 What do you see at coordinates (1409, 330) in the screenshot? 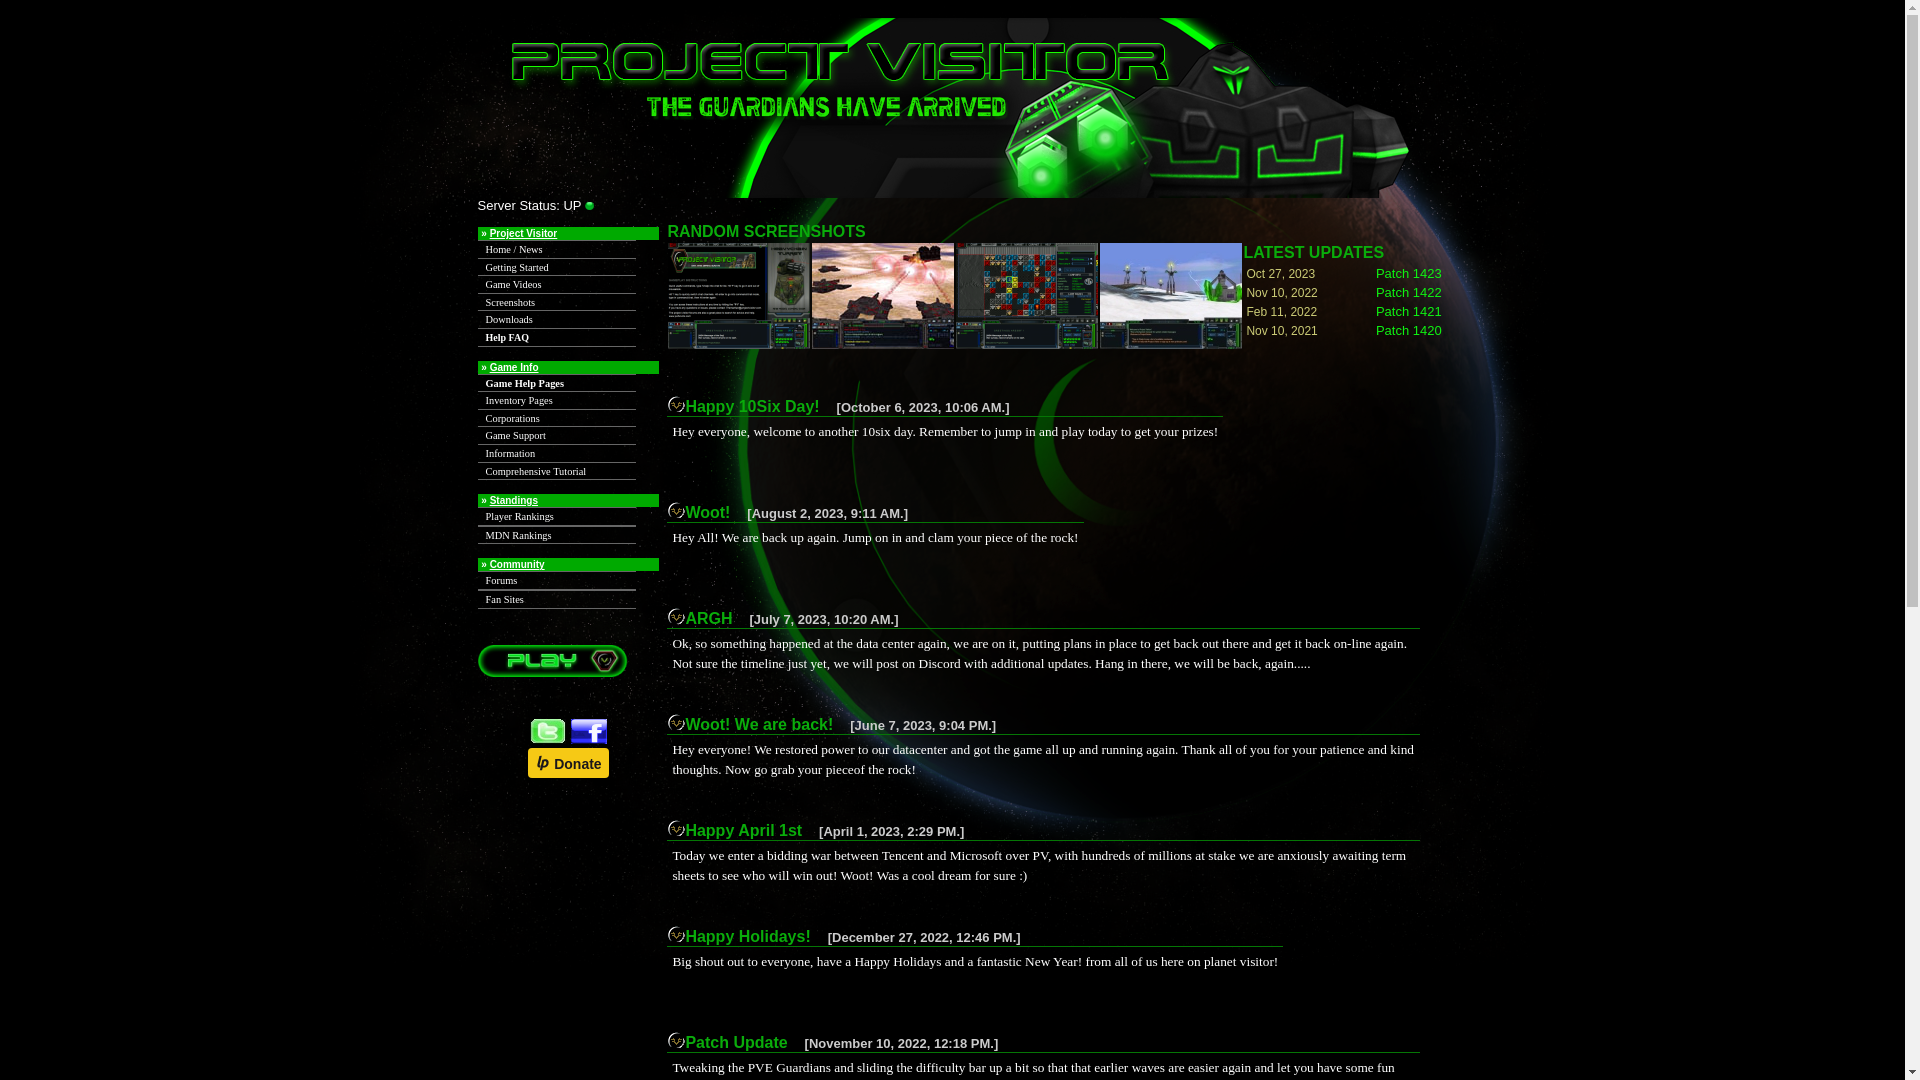
I see `Patch 1420` at bounding box center [1409, 330].